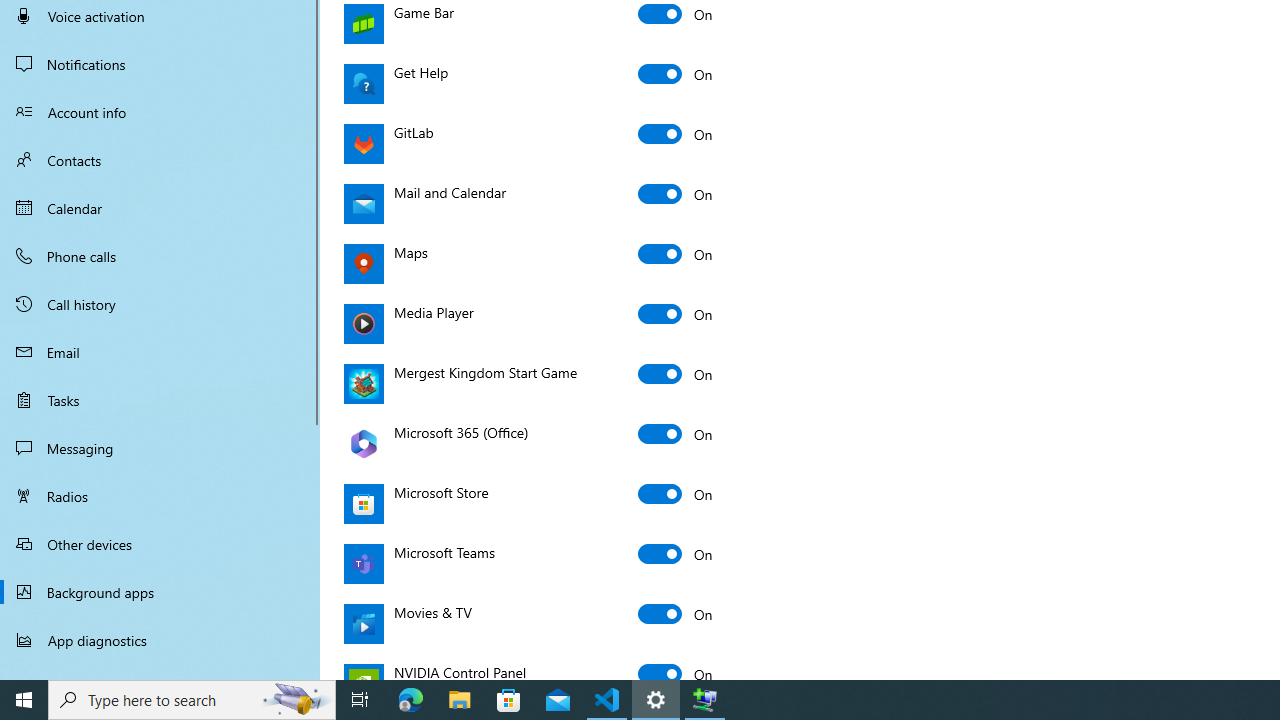 The image size is (1280, 720). What do you see at coordinates (160, 671) in the screenshot?
I see `Automatic file downloads` at bounding box center [160, 671].